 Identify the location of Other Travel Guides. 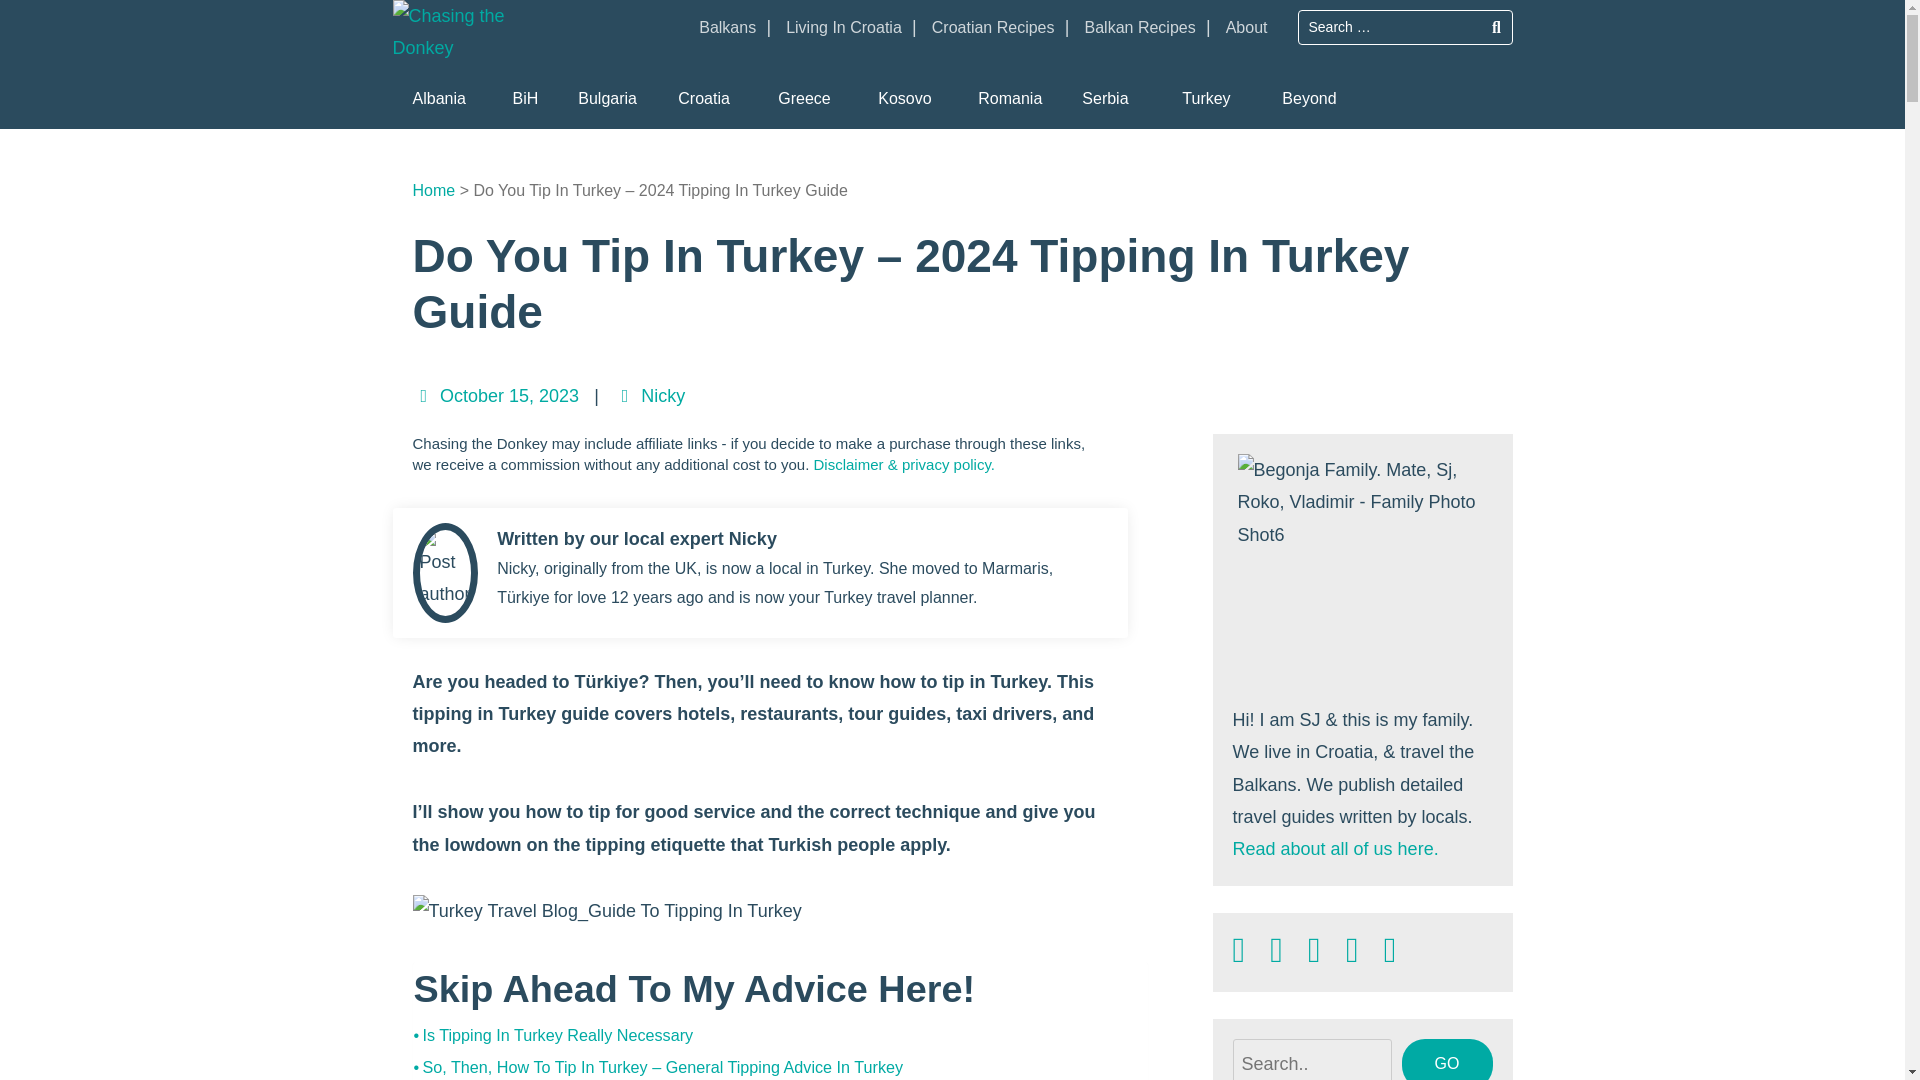
(1308, 99).